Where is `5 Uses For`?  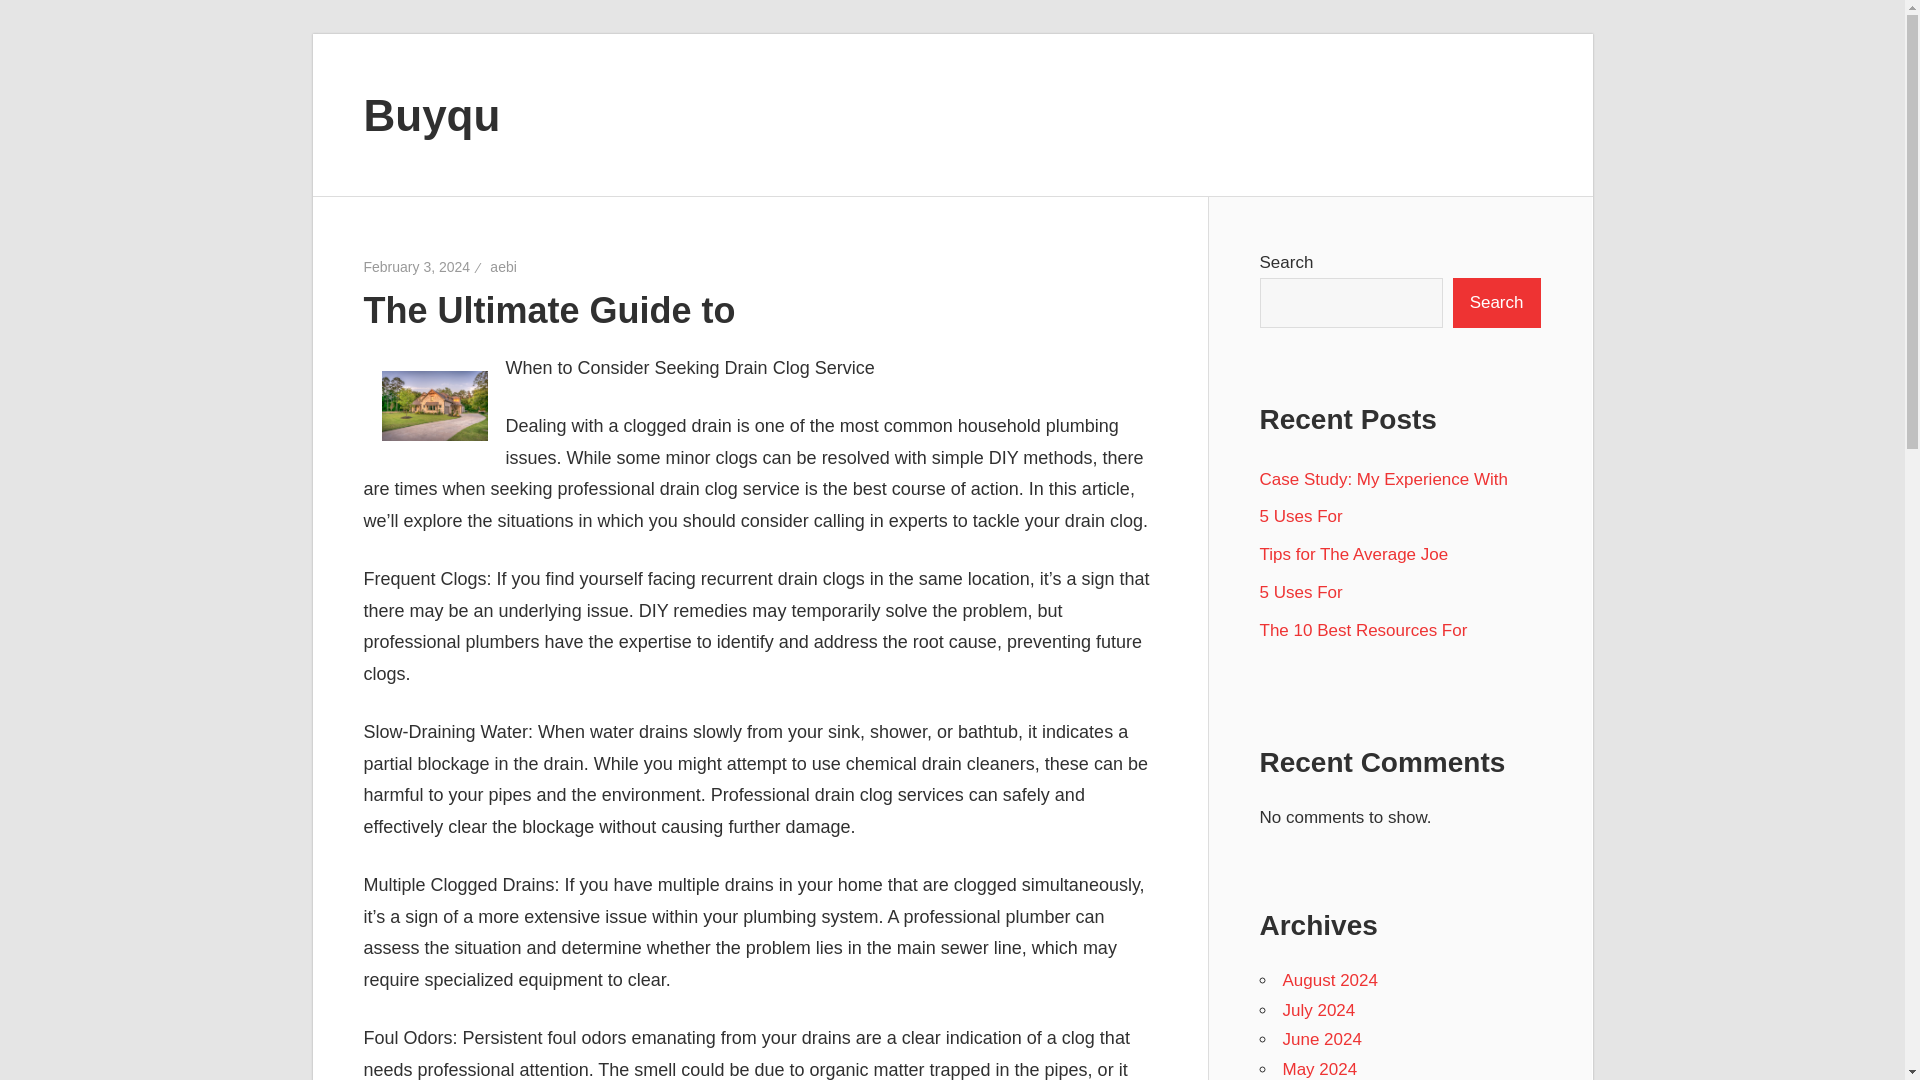 5 Uses For is located at coordinates (1300, 592).